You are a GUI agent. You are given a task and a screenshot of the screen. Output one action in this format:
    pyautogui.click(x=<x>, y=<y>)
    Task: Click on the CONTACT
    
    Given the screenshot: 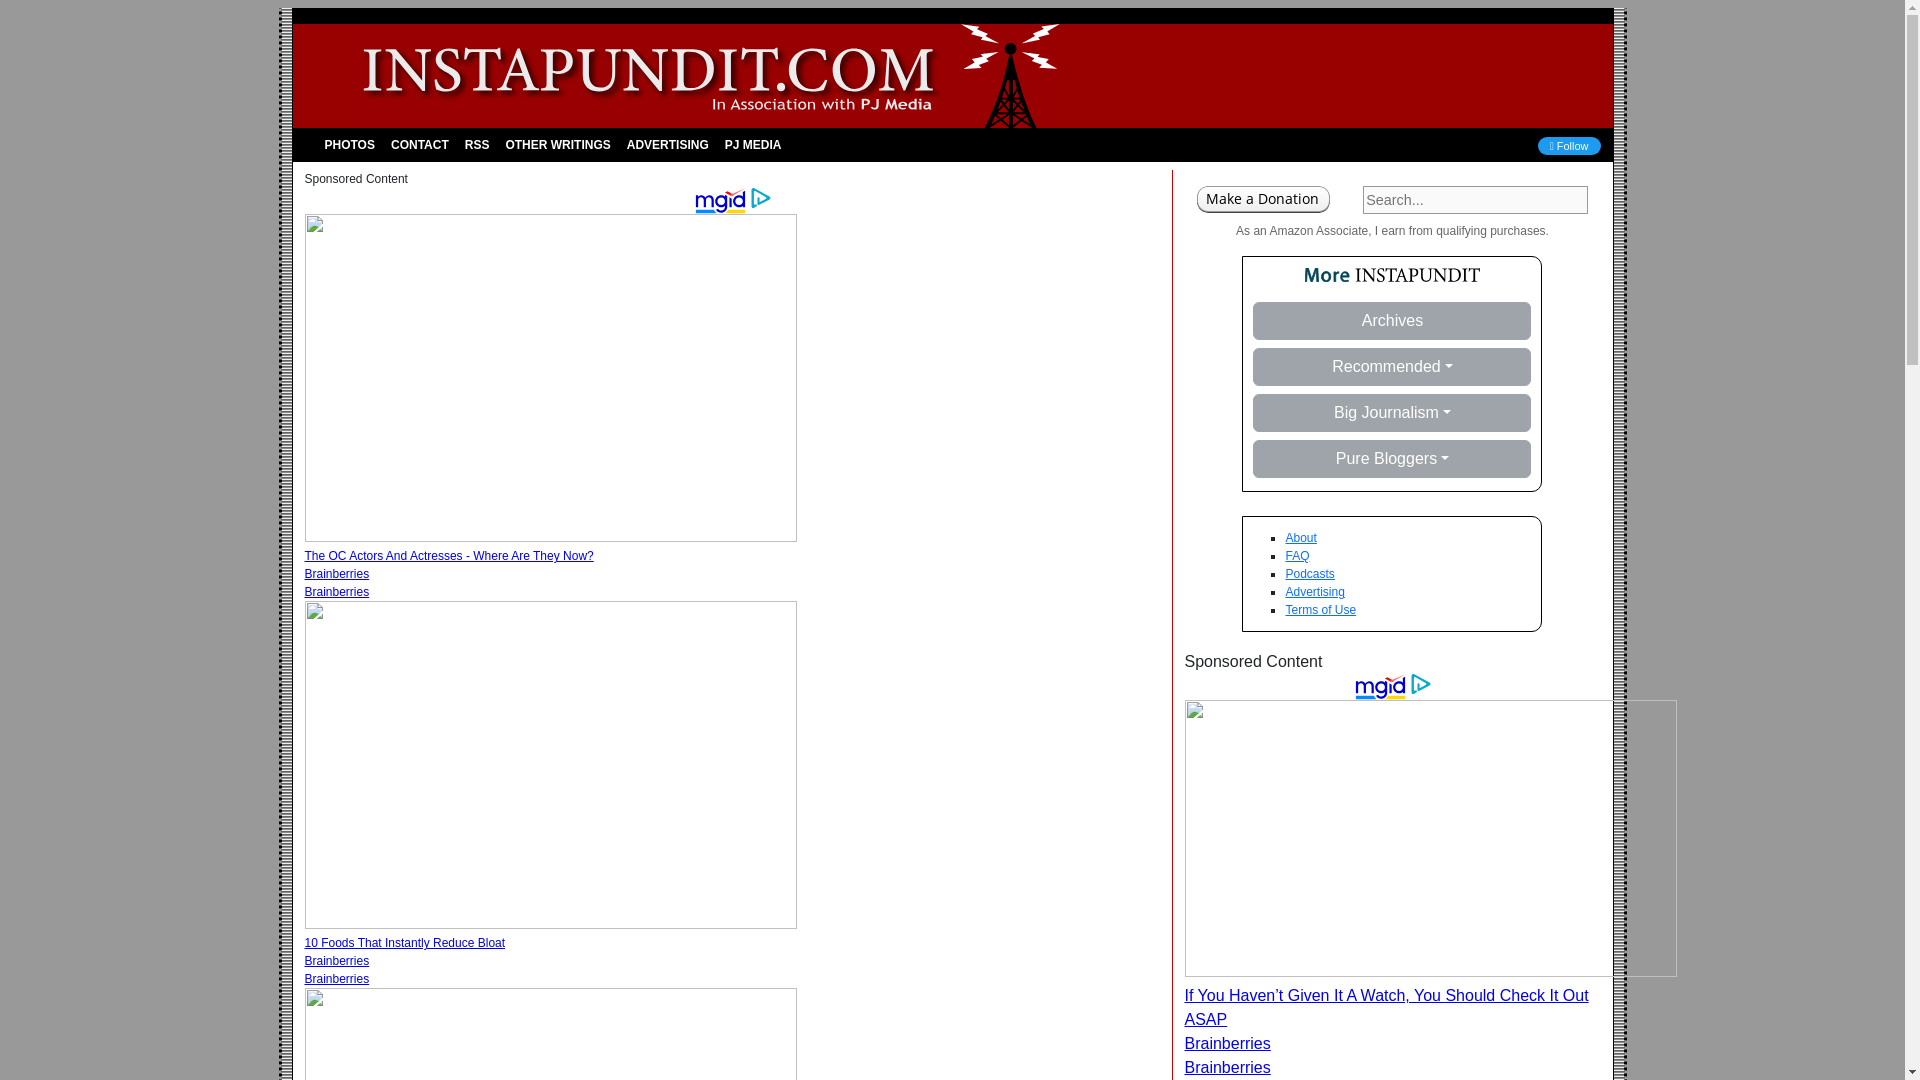 What is the action you would take?
    pyautogui.click(x=419, y=145)
    